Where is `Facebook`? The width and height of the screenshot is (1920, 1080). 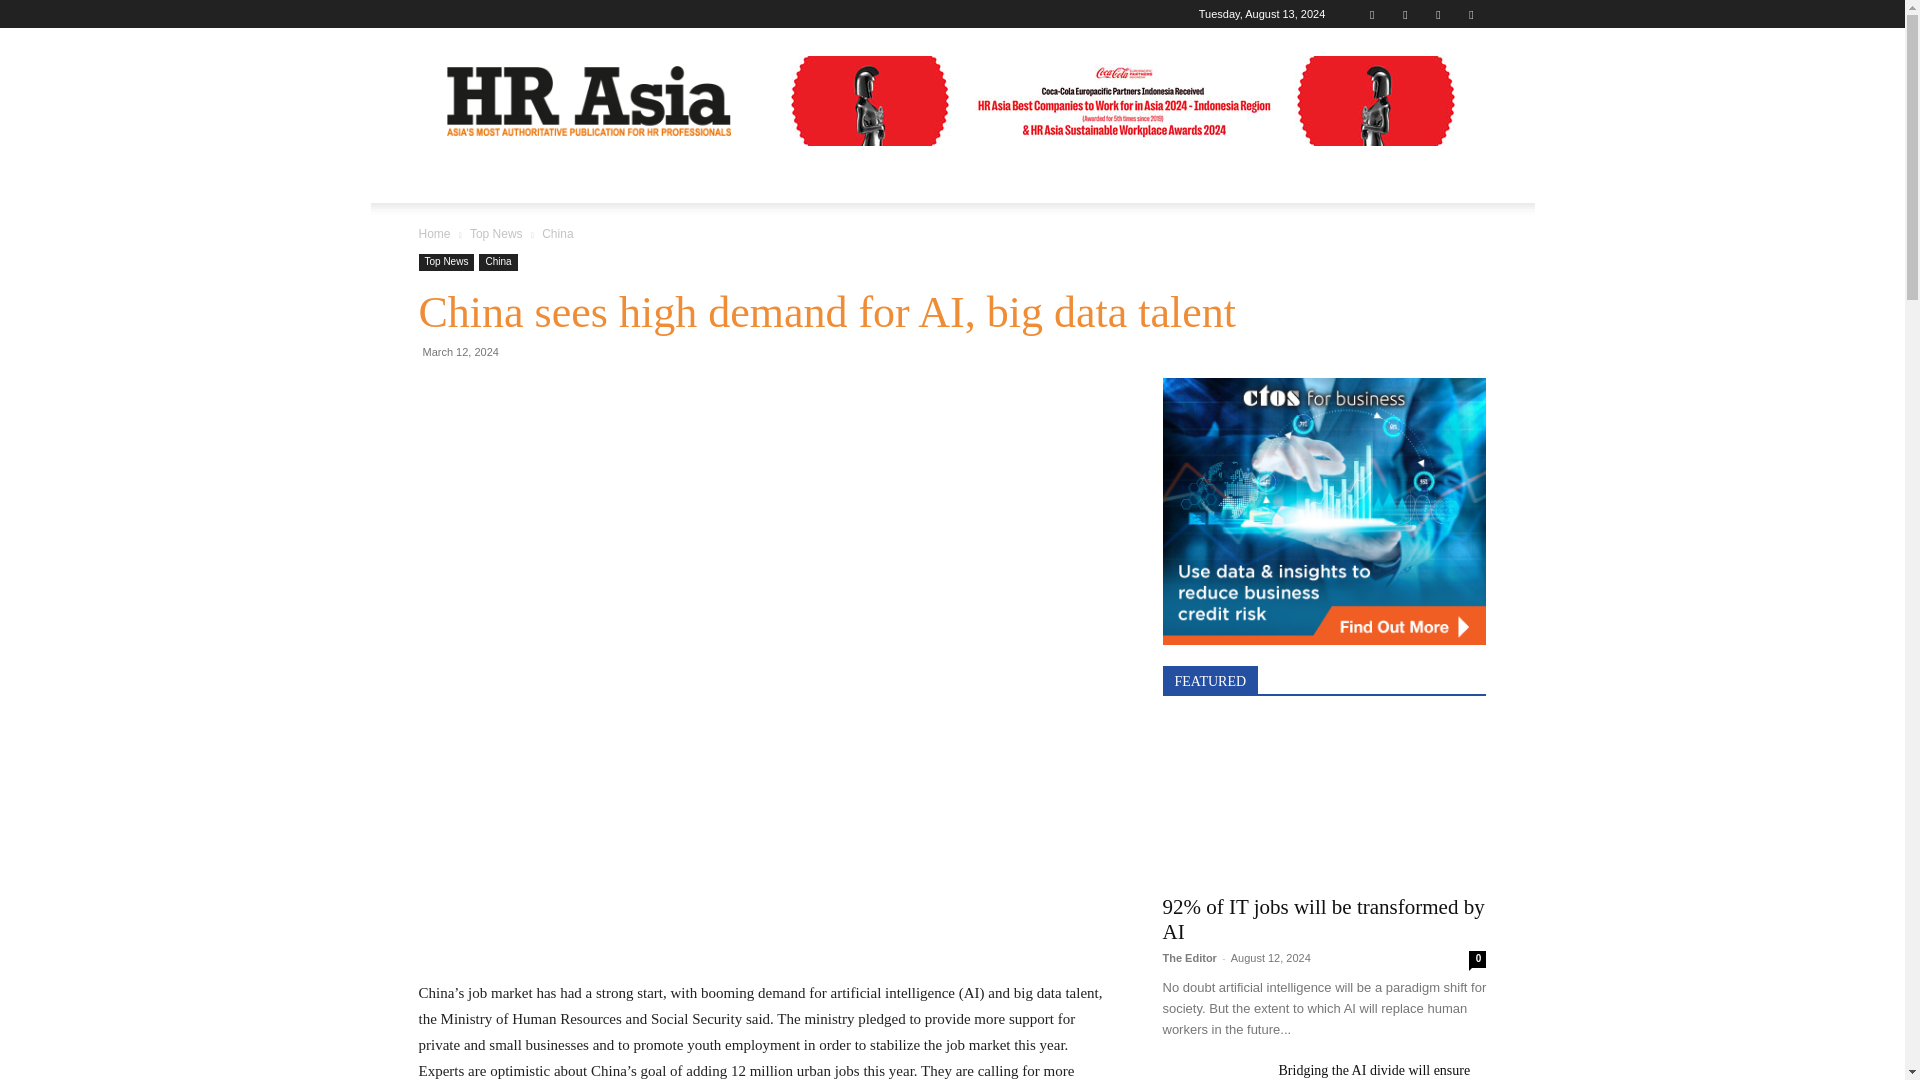
Facebook is located at coordinates (1372, 14).